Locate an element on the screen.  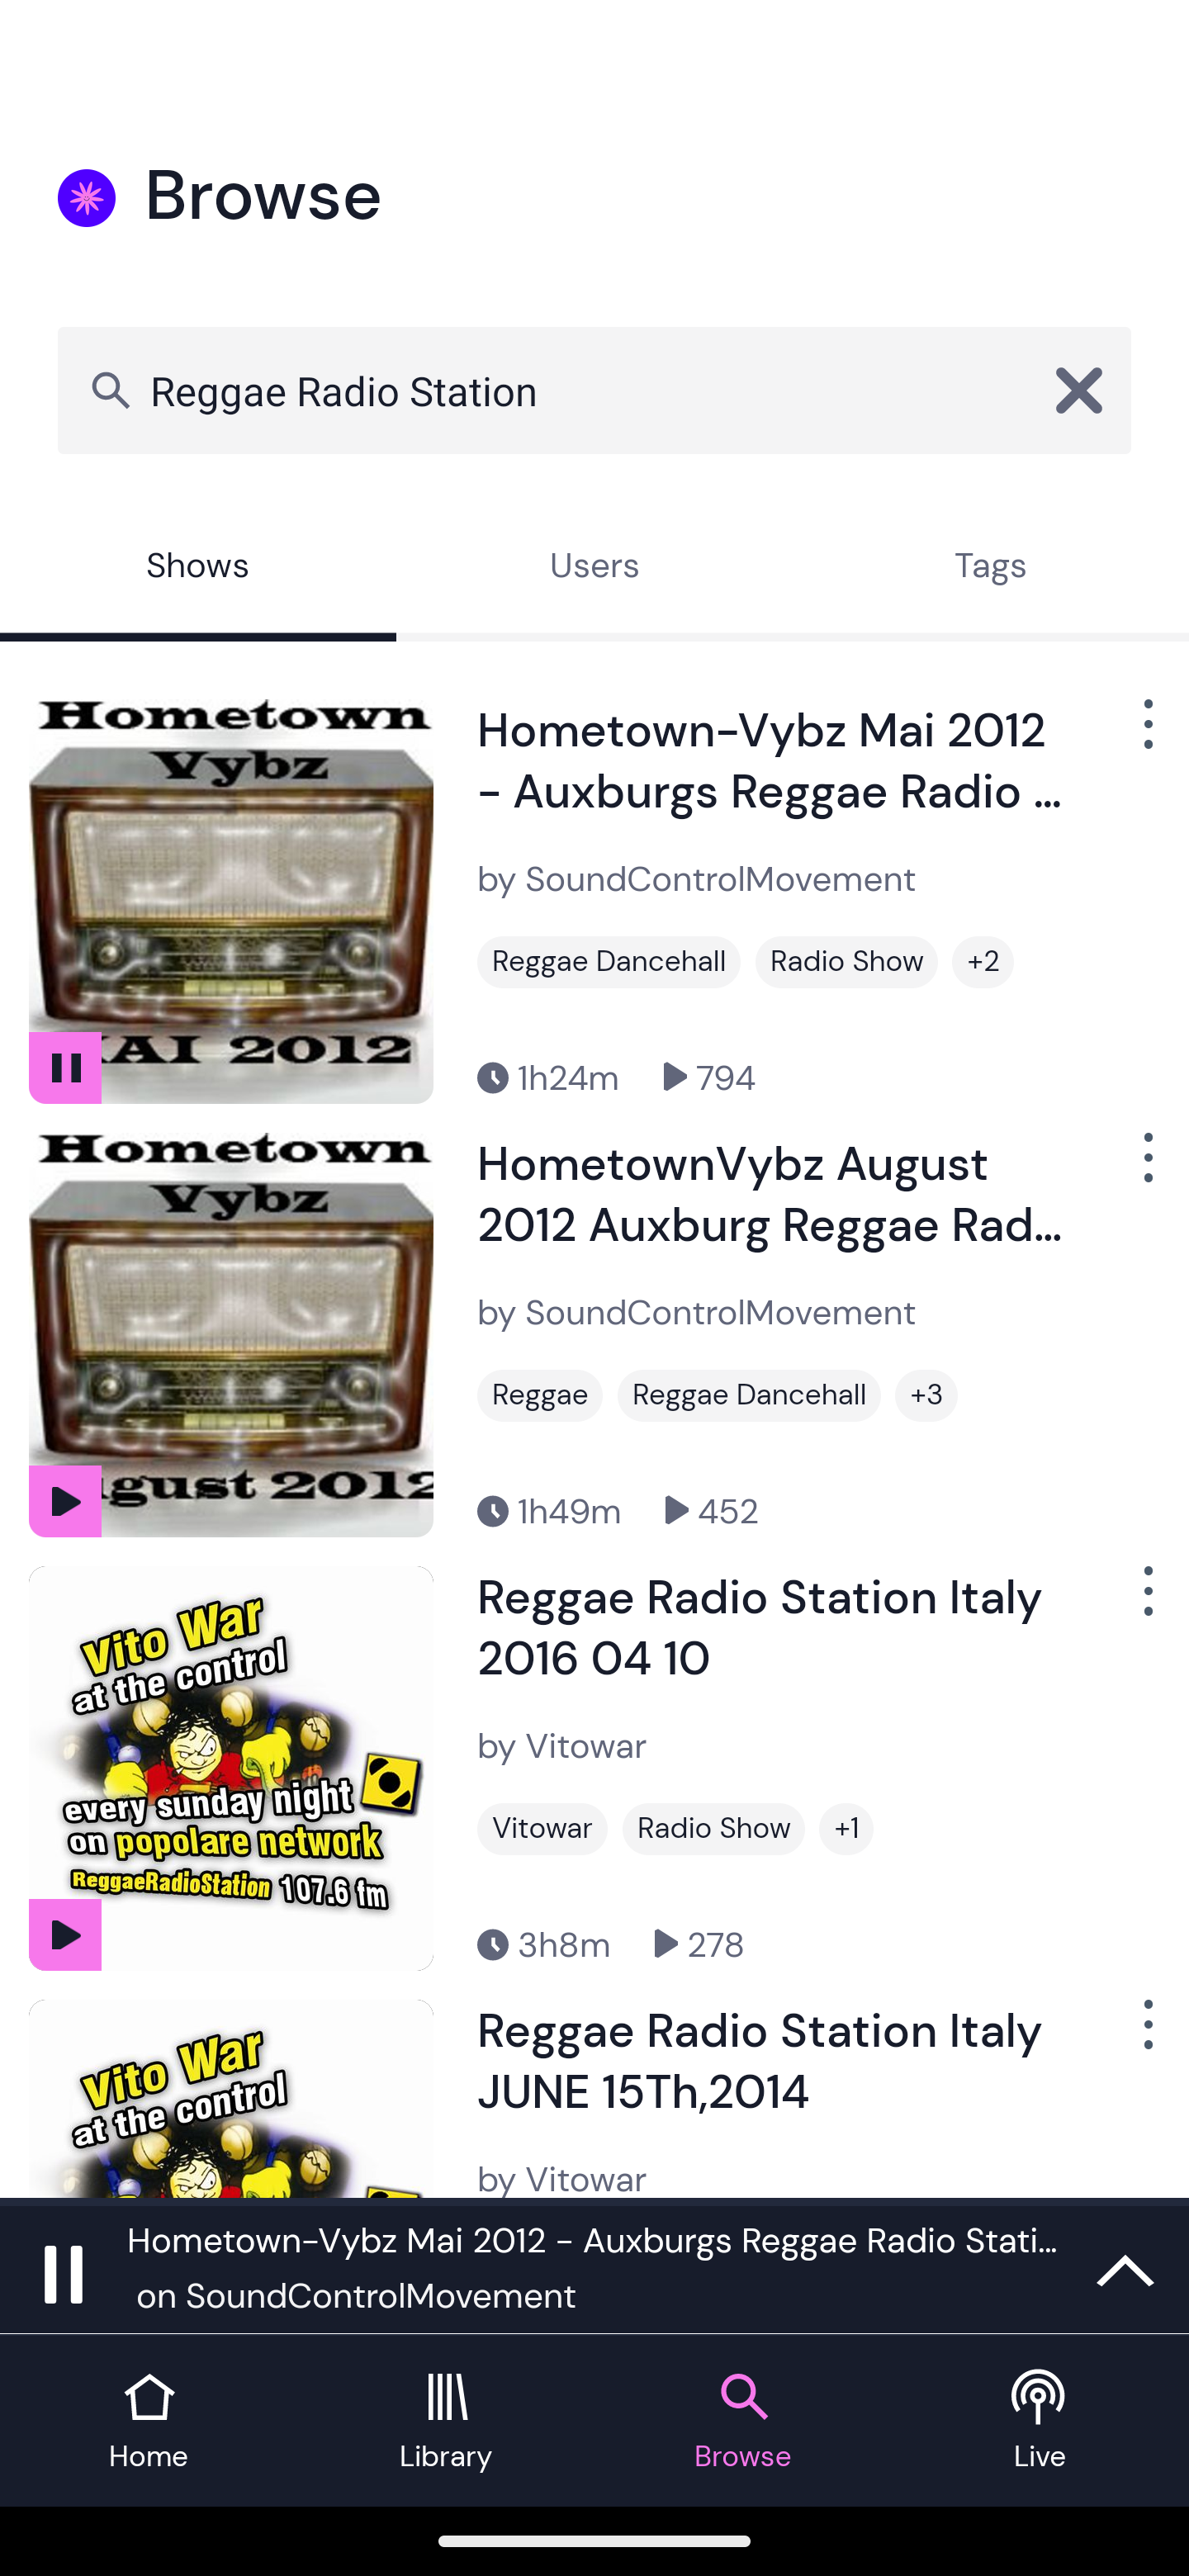
Vitowar is located at coordinates (542, 1829).